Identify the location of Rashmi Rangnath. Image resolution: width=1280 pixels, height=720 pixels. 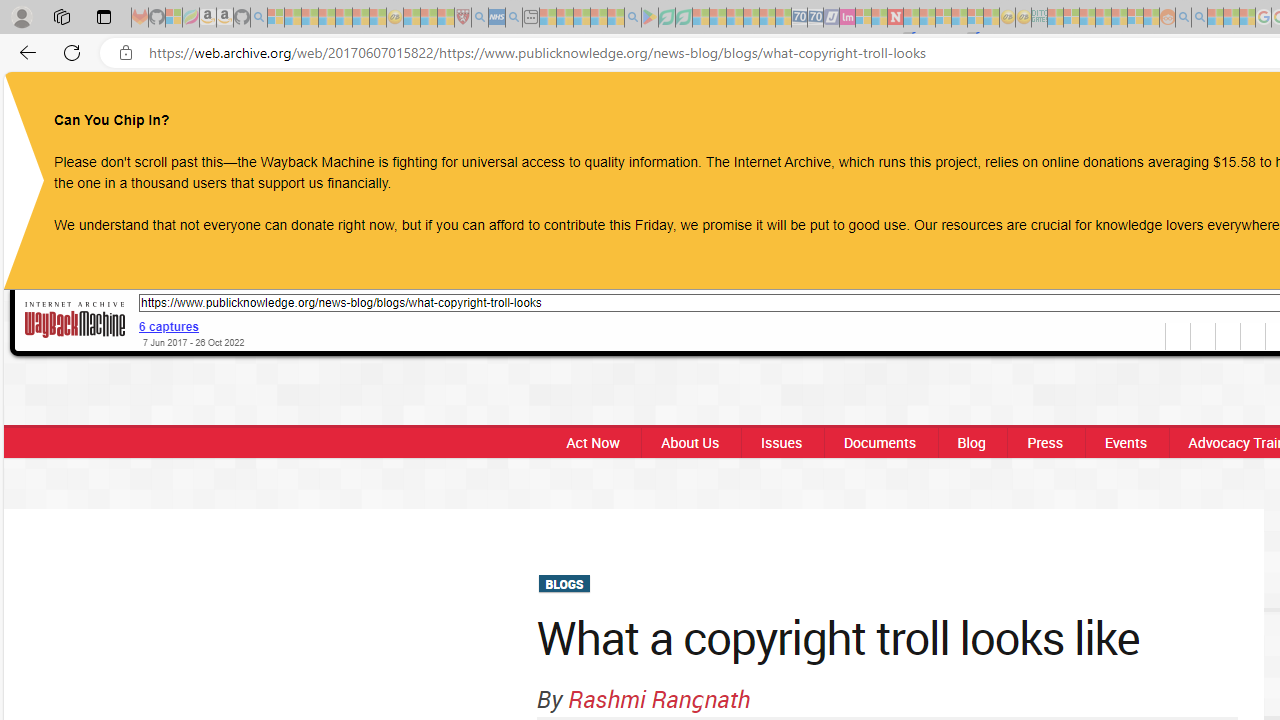
(660, 698).